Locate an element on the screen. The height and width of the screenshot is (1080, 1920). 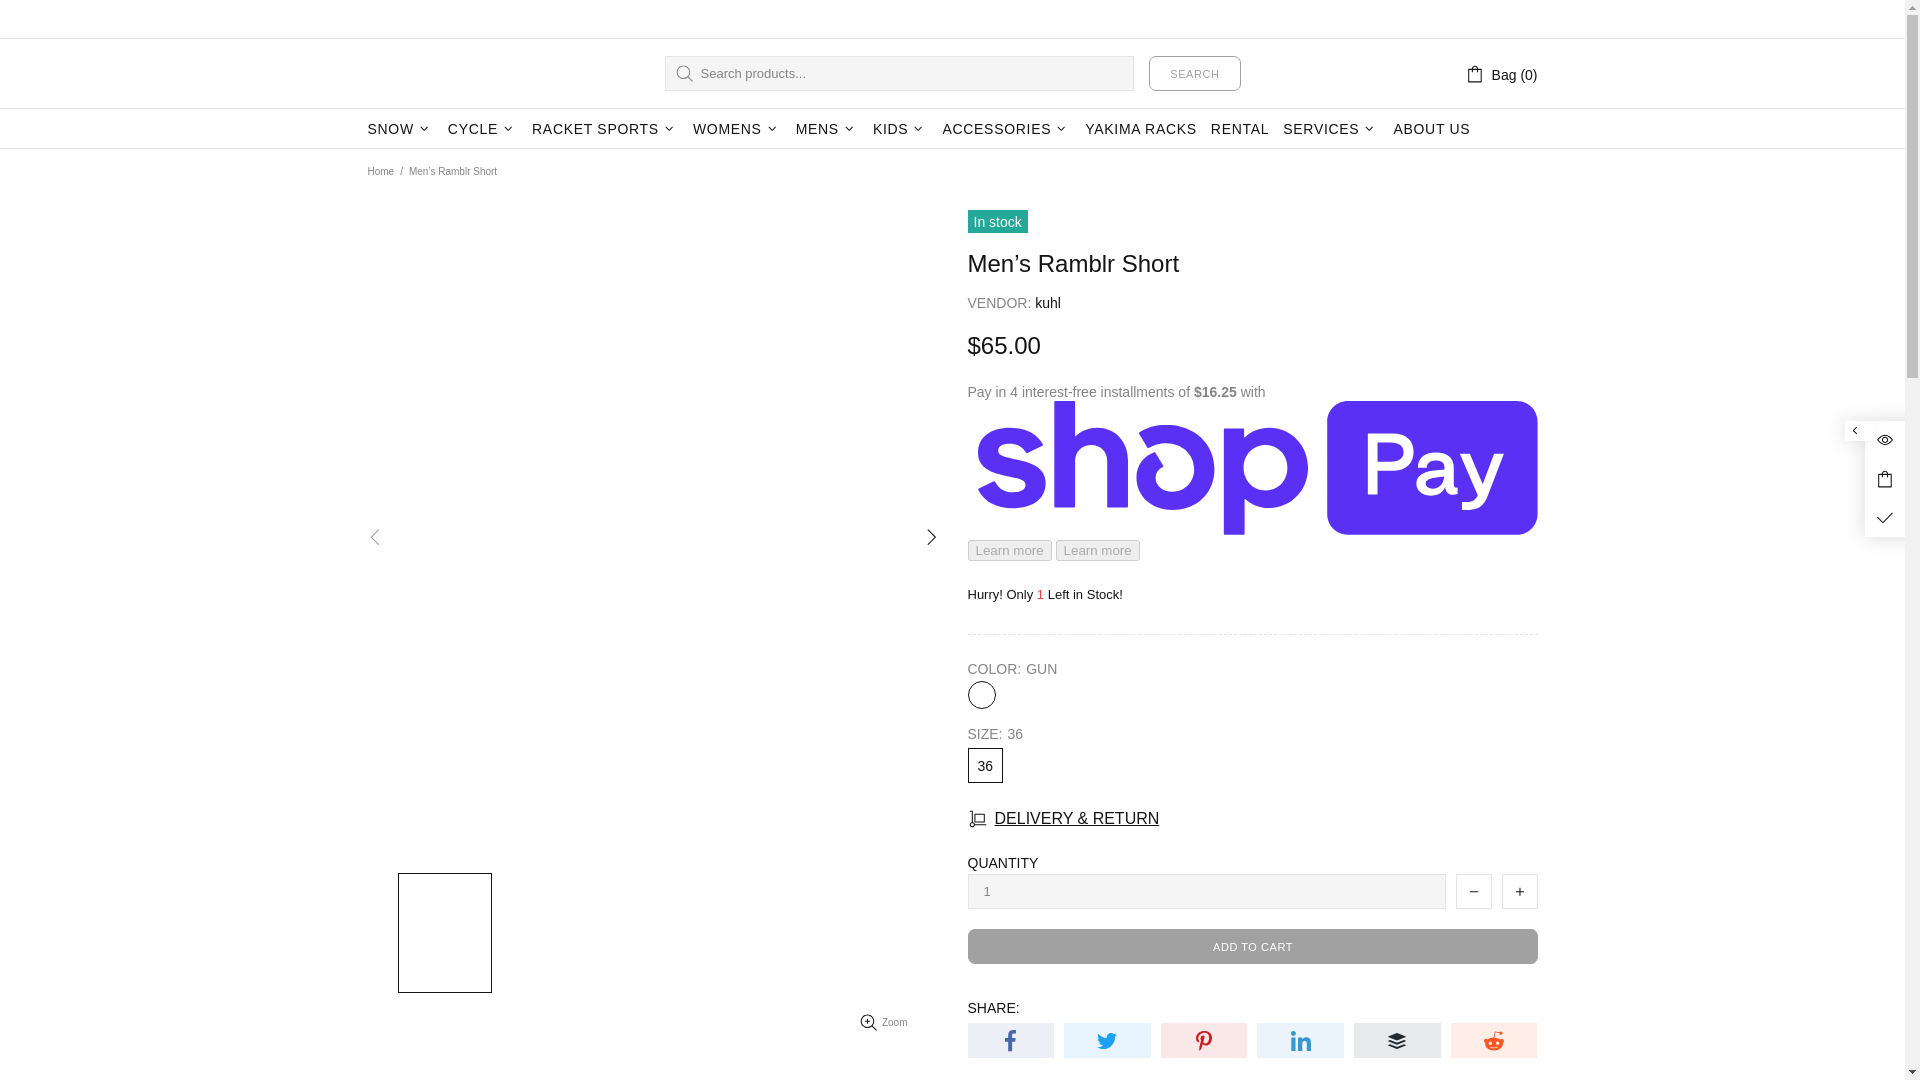
1 is located at coordinates (1206, 891).